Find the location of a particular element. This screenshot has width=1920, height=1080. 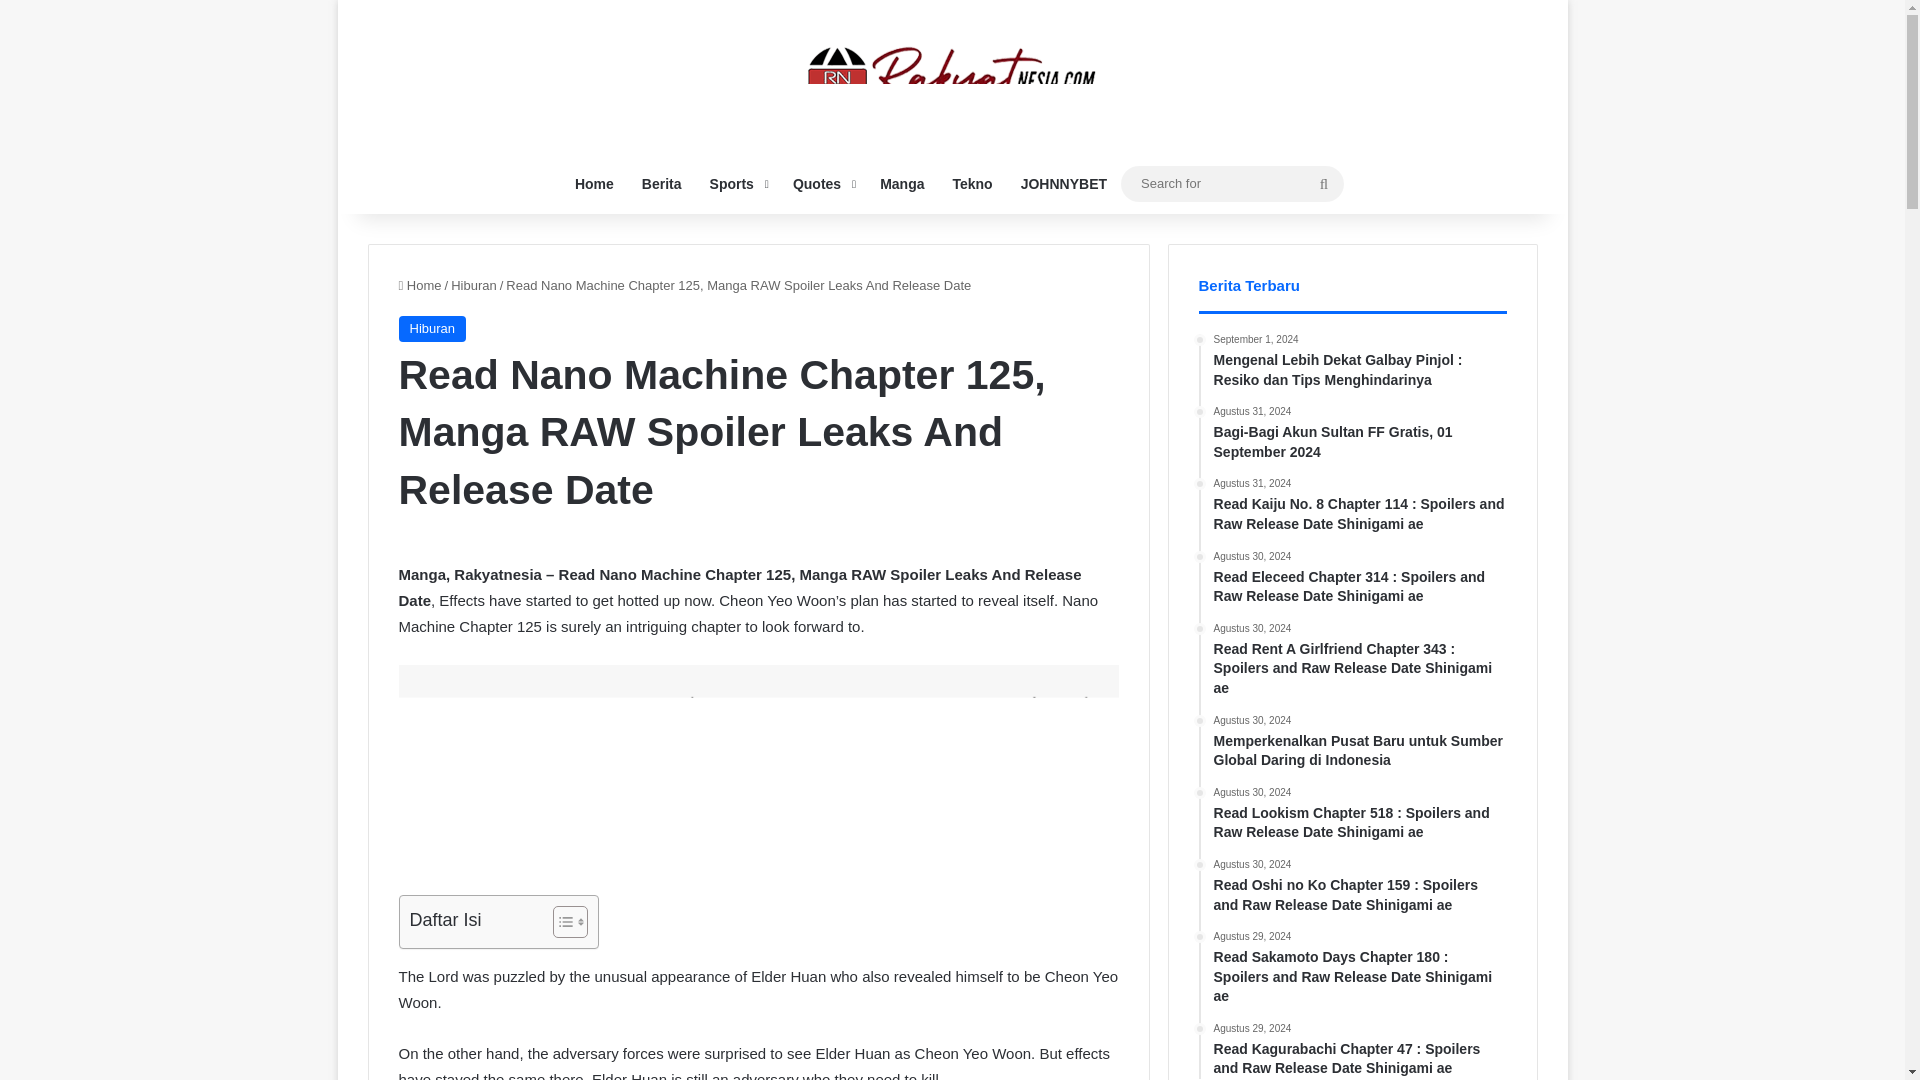

Quotes is located at coordinates (822, 184).